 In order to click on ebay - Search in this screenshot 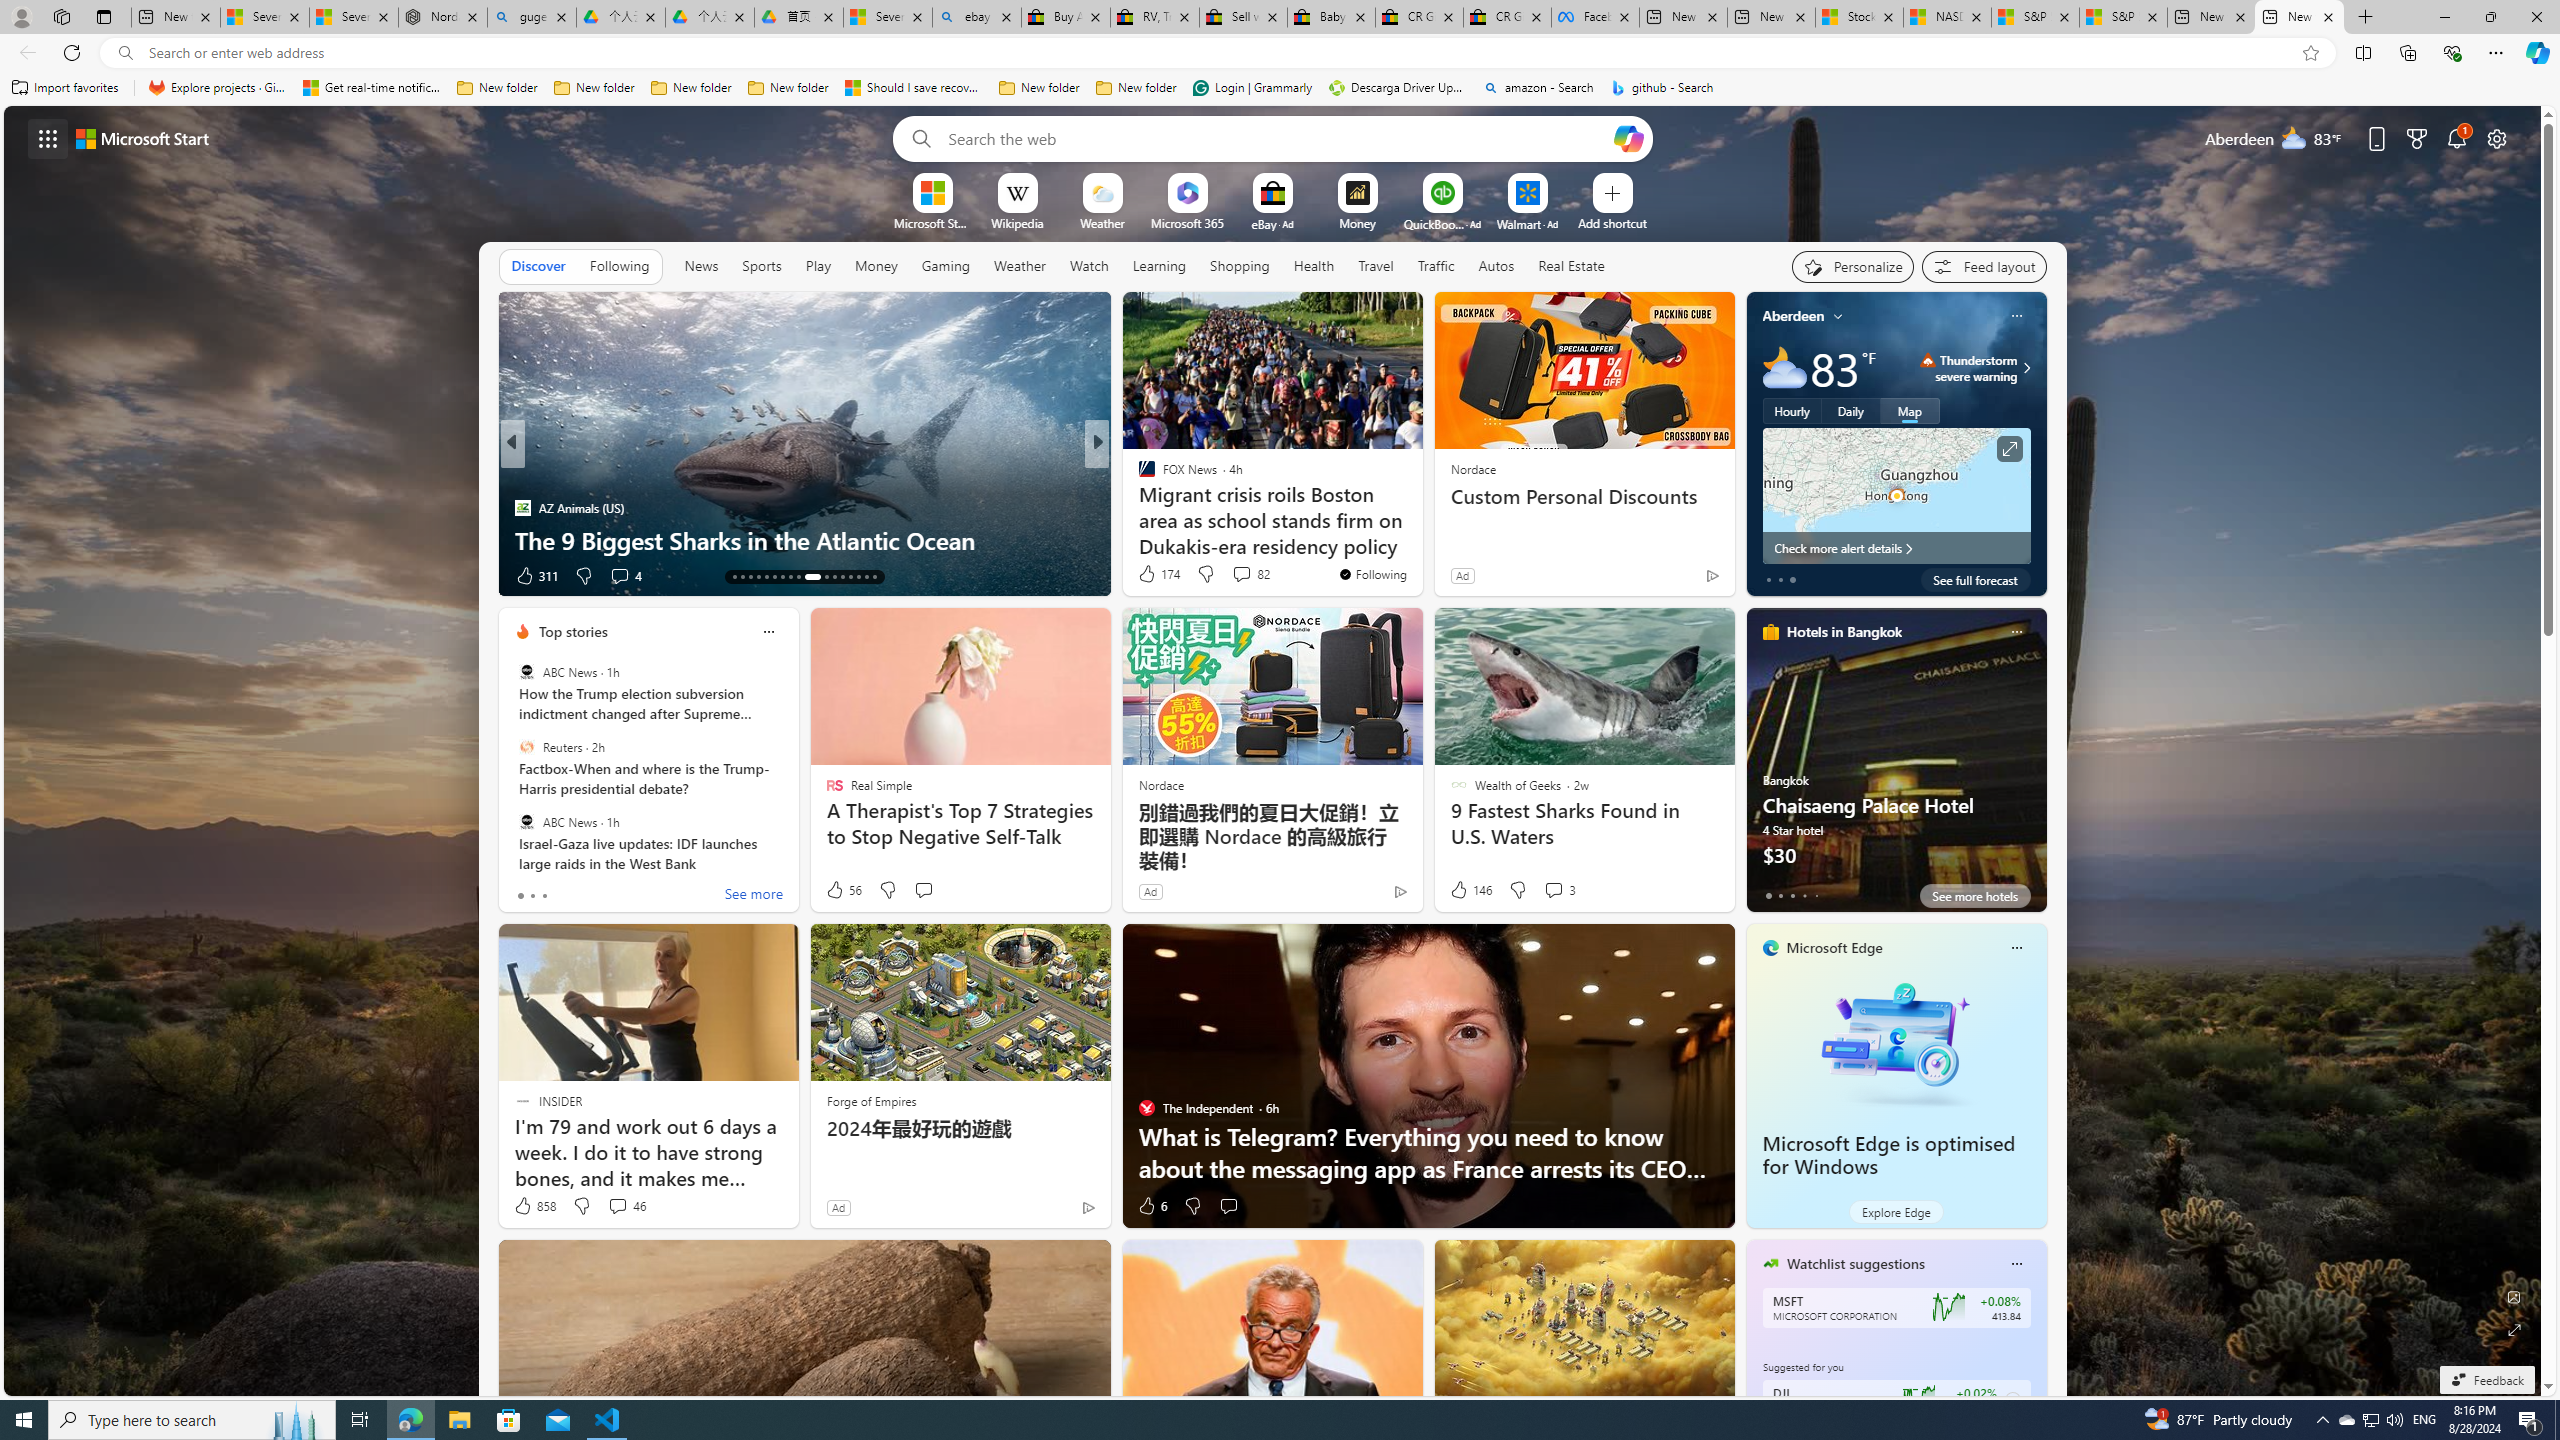, I will do `click(976, 17)`.